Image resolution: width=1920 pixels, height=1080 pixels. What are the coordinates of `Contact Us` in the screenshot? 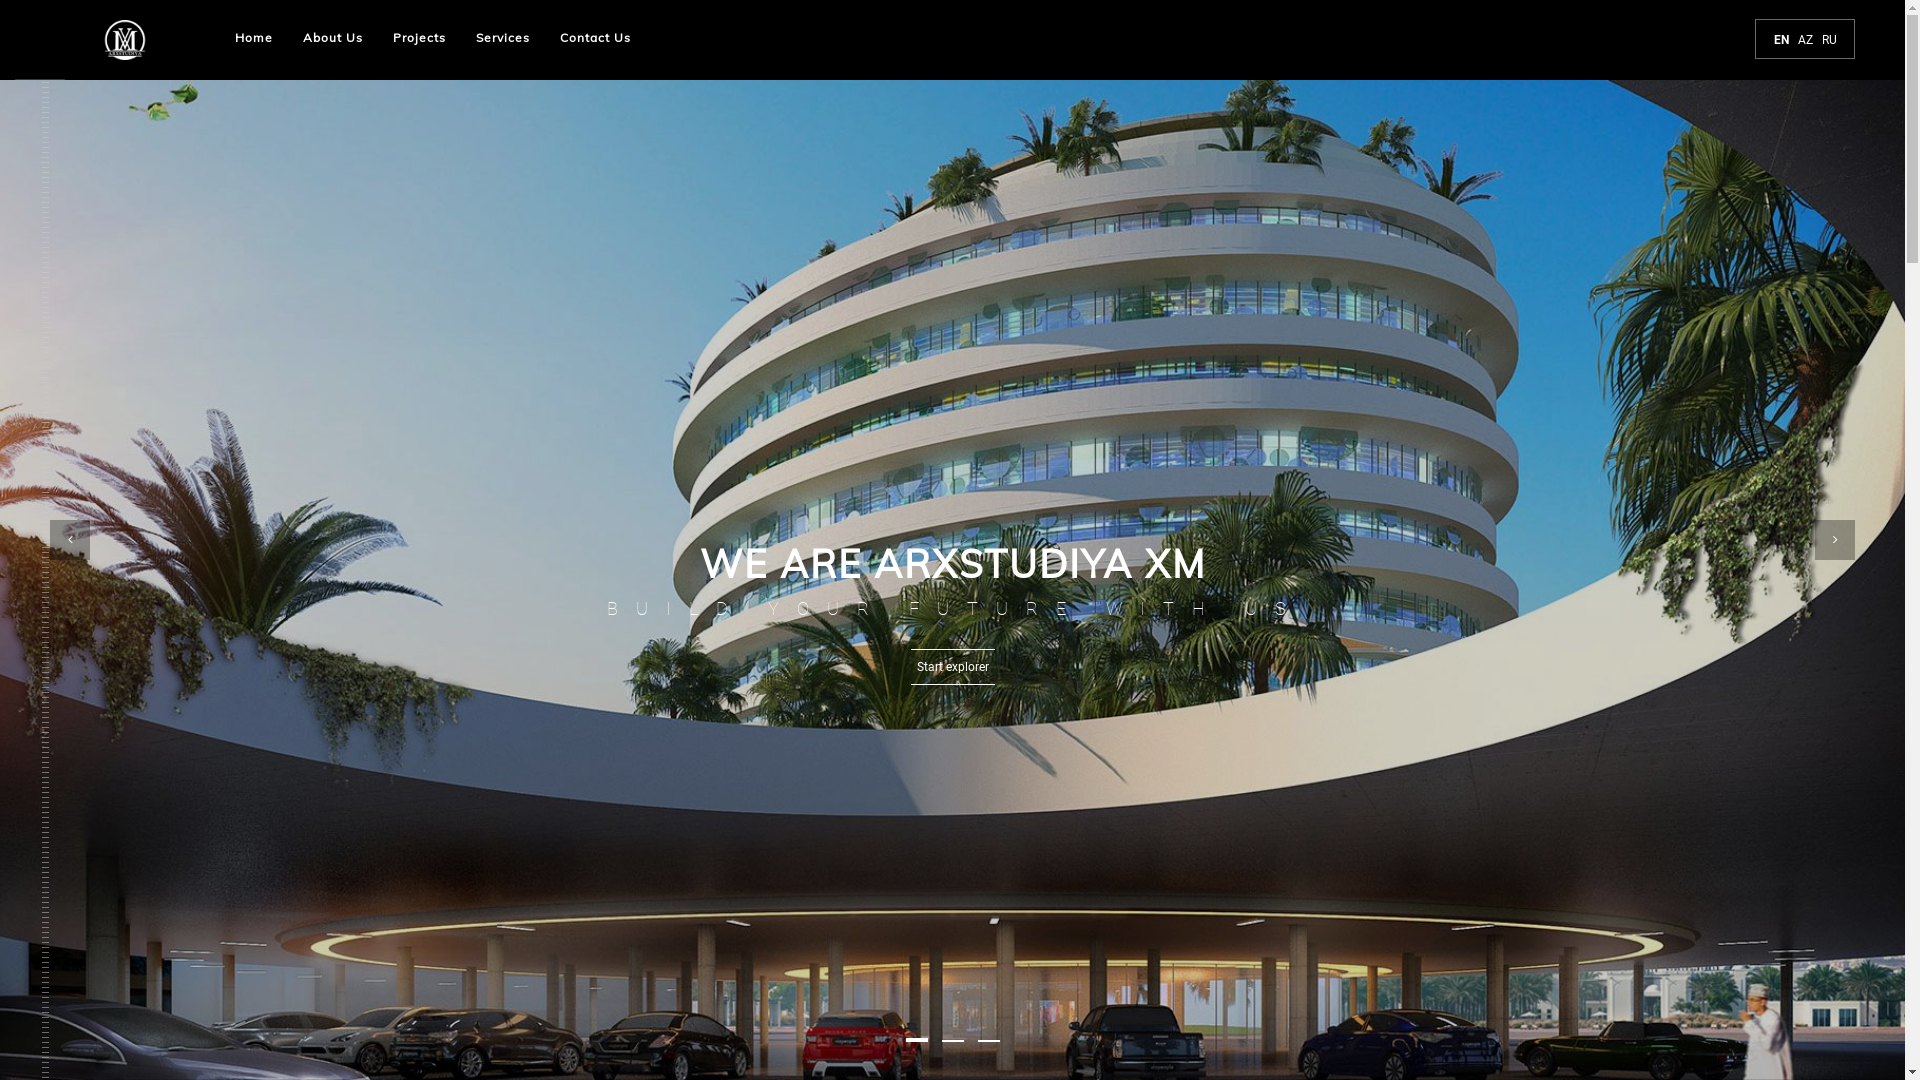 It's located at (596, 38).